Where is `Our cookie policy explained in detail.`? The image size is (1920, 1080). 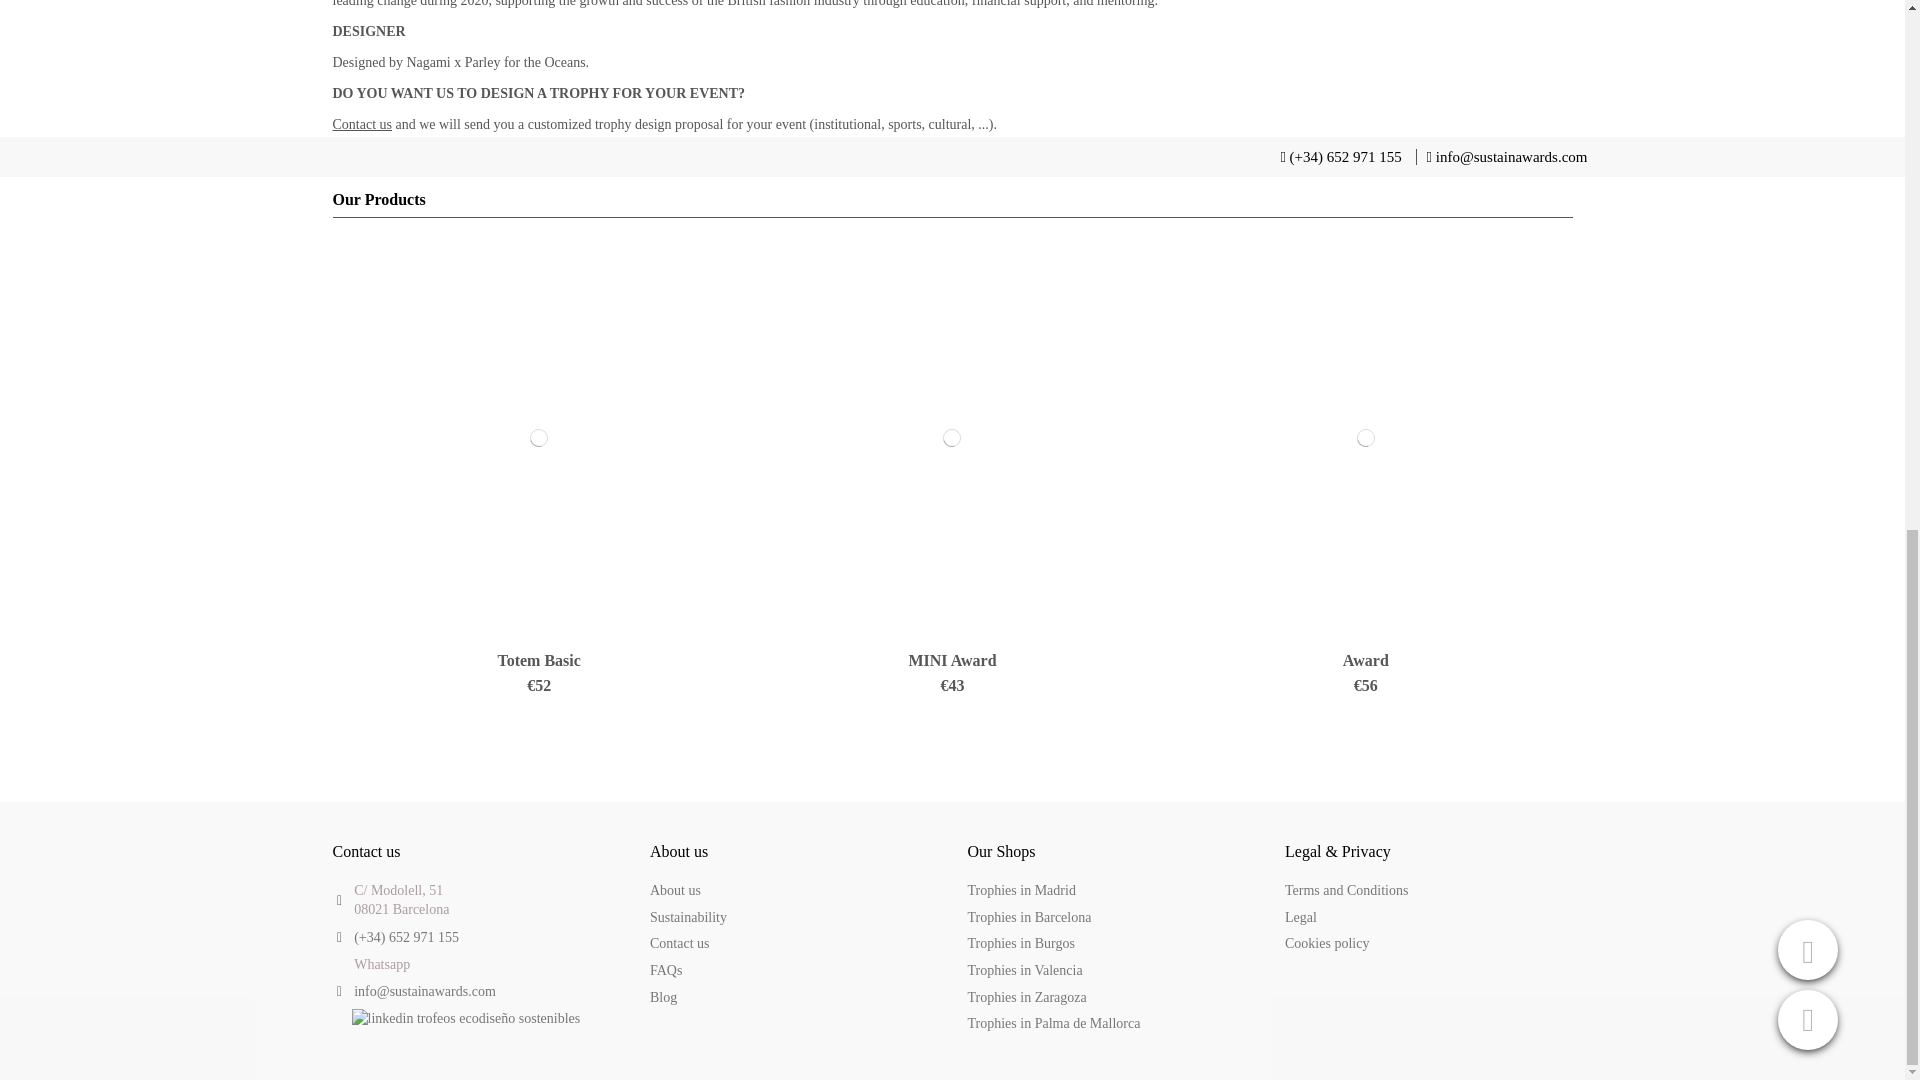
Our cookie policy explained in detail. is located at coordinates (1326, 944).